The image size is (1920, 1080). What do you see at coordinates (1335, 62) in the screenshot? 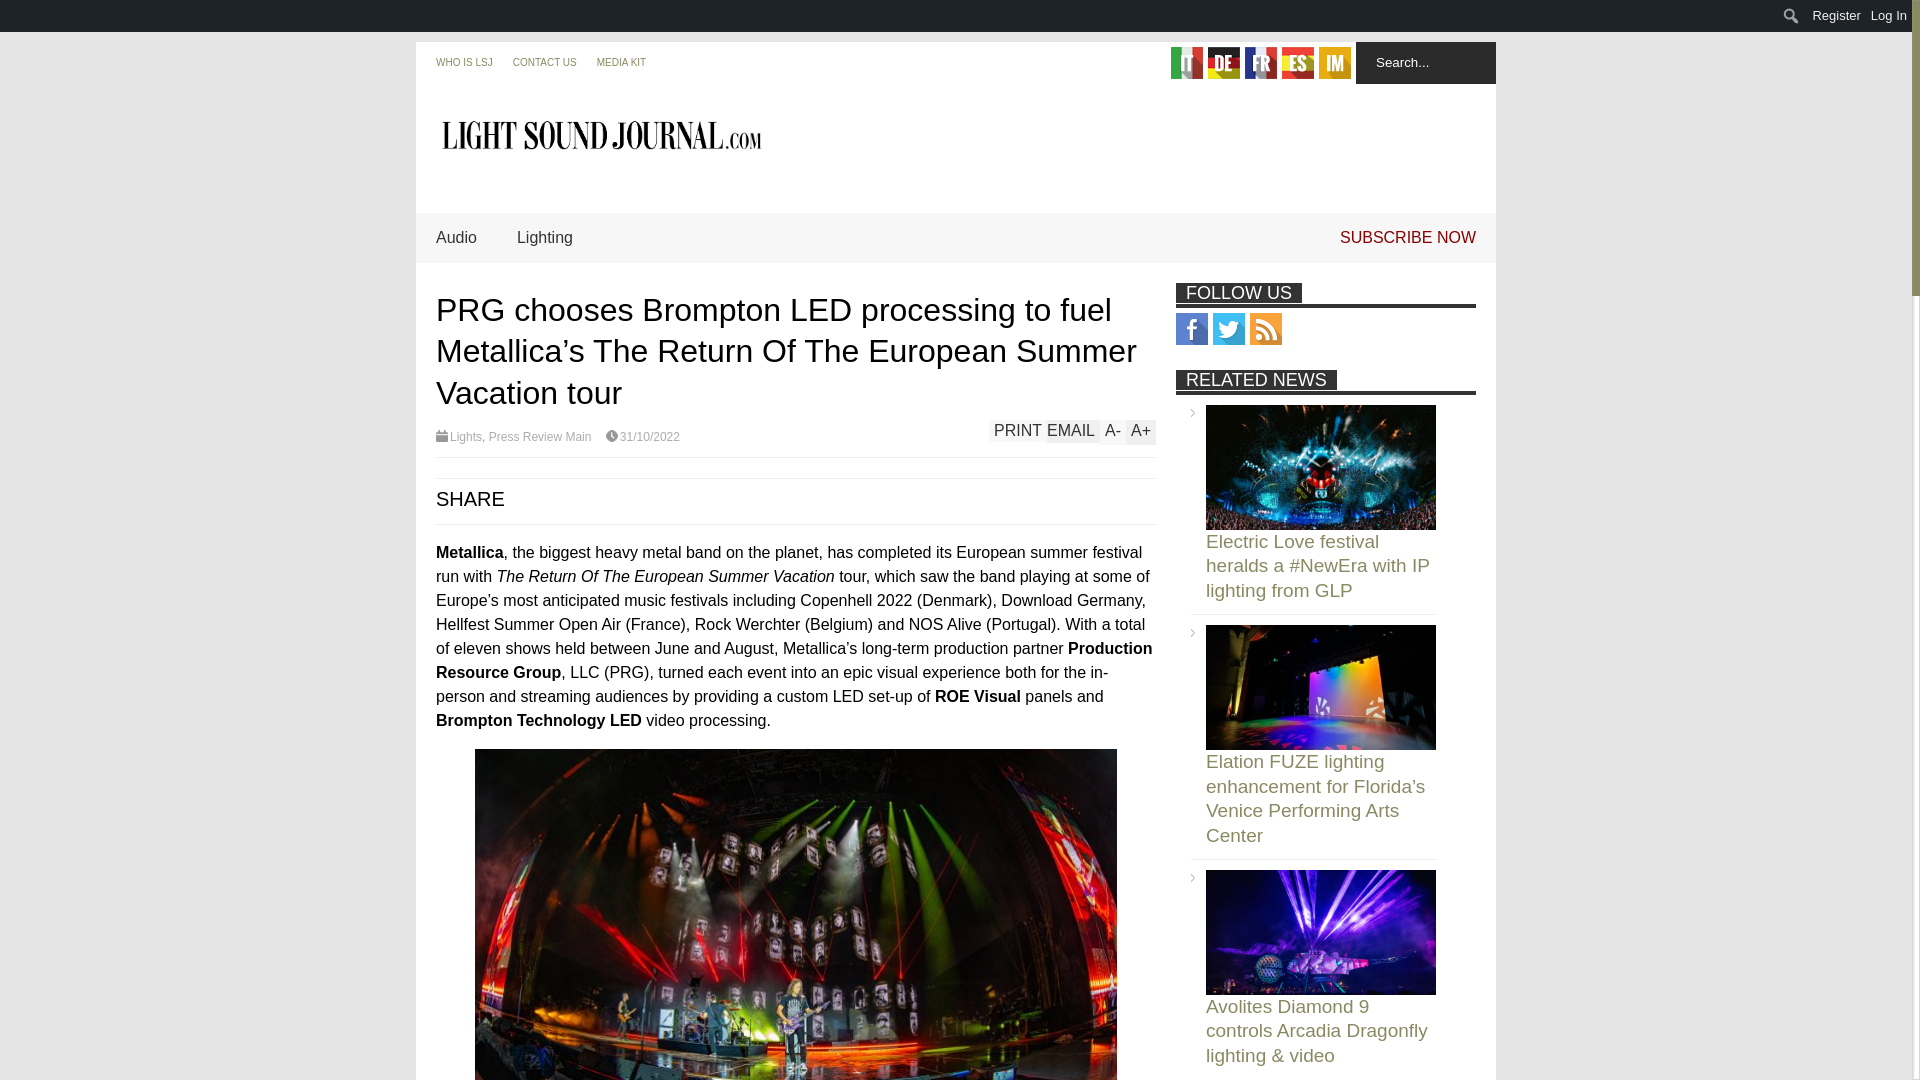
I see `integrationmag` at bounding box center [1335, 62].